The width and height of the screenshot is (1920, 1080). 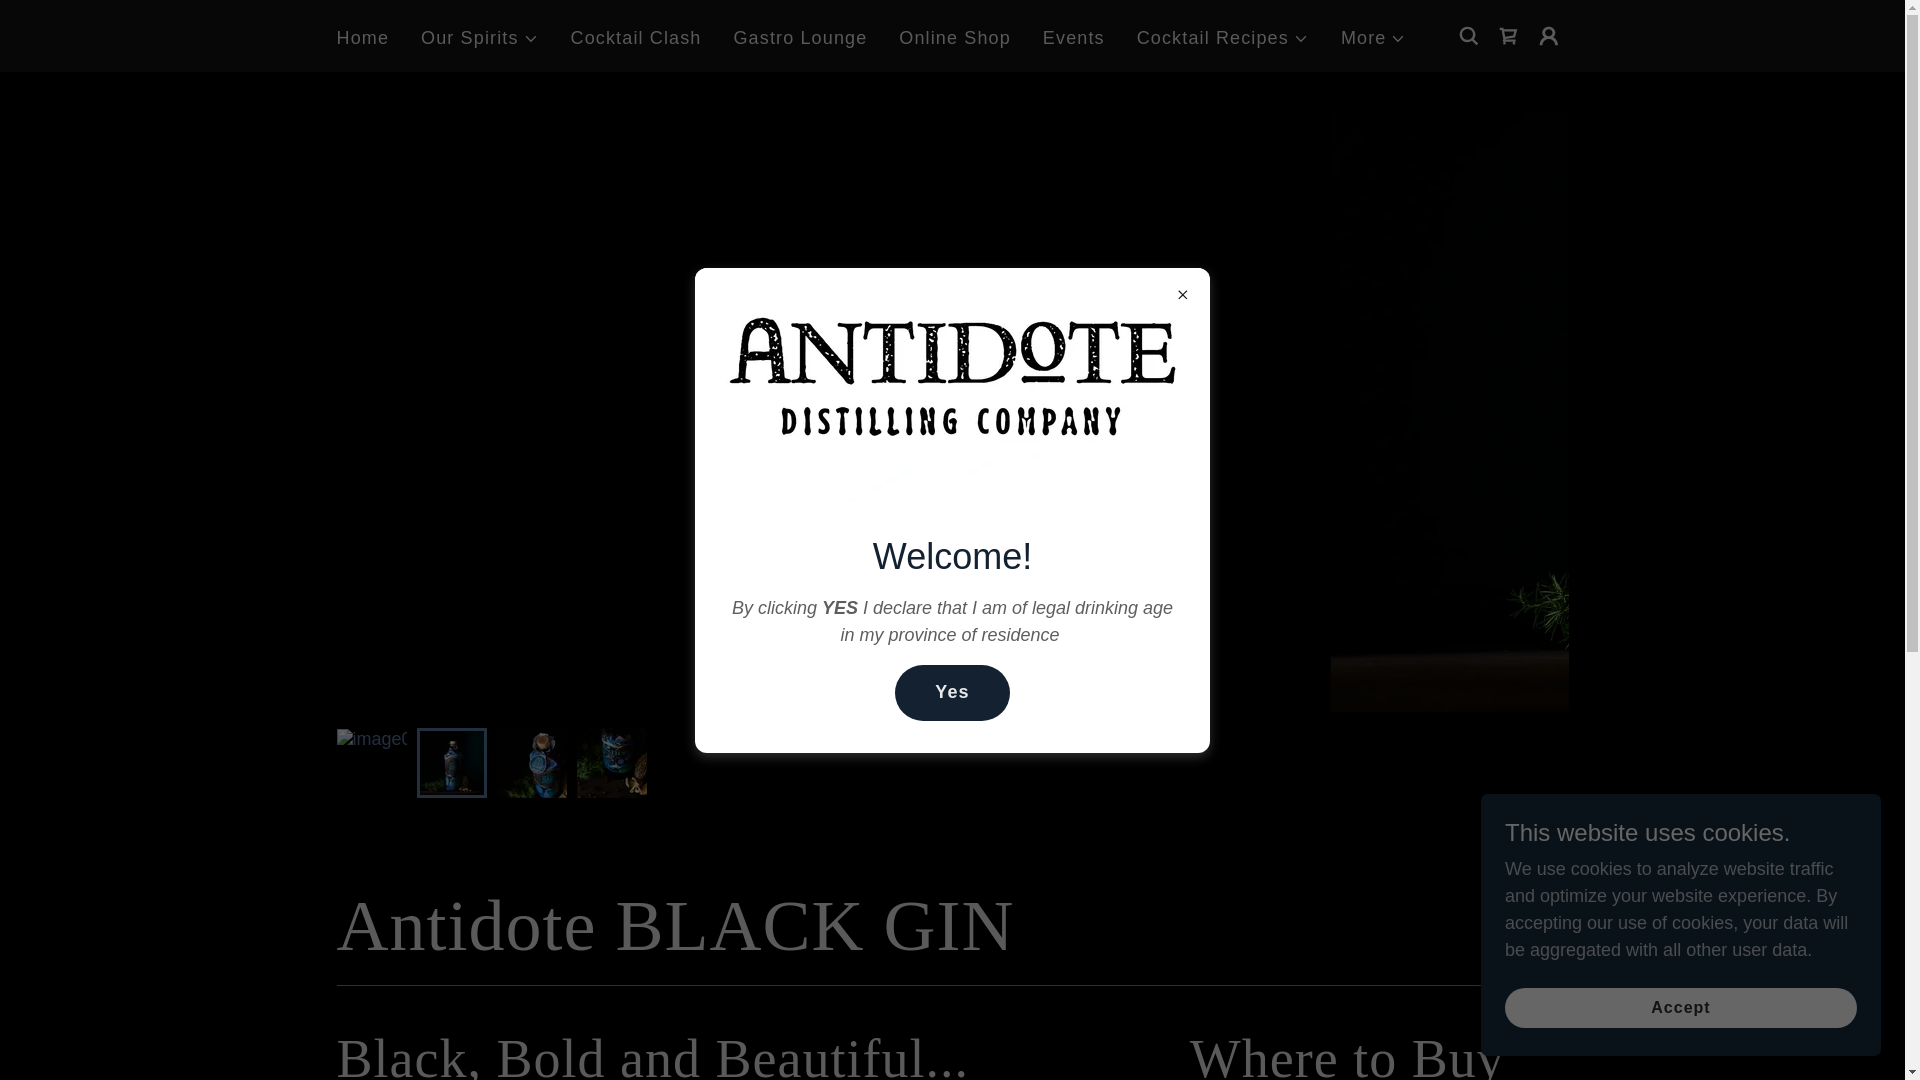 What do you see at coordinates (362, 38) in the screenshot?
I see `Home` at bounding box center [362, 38].